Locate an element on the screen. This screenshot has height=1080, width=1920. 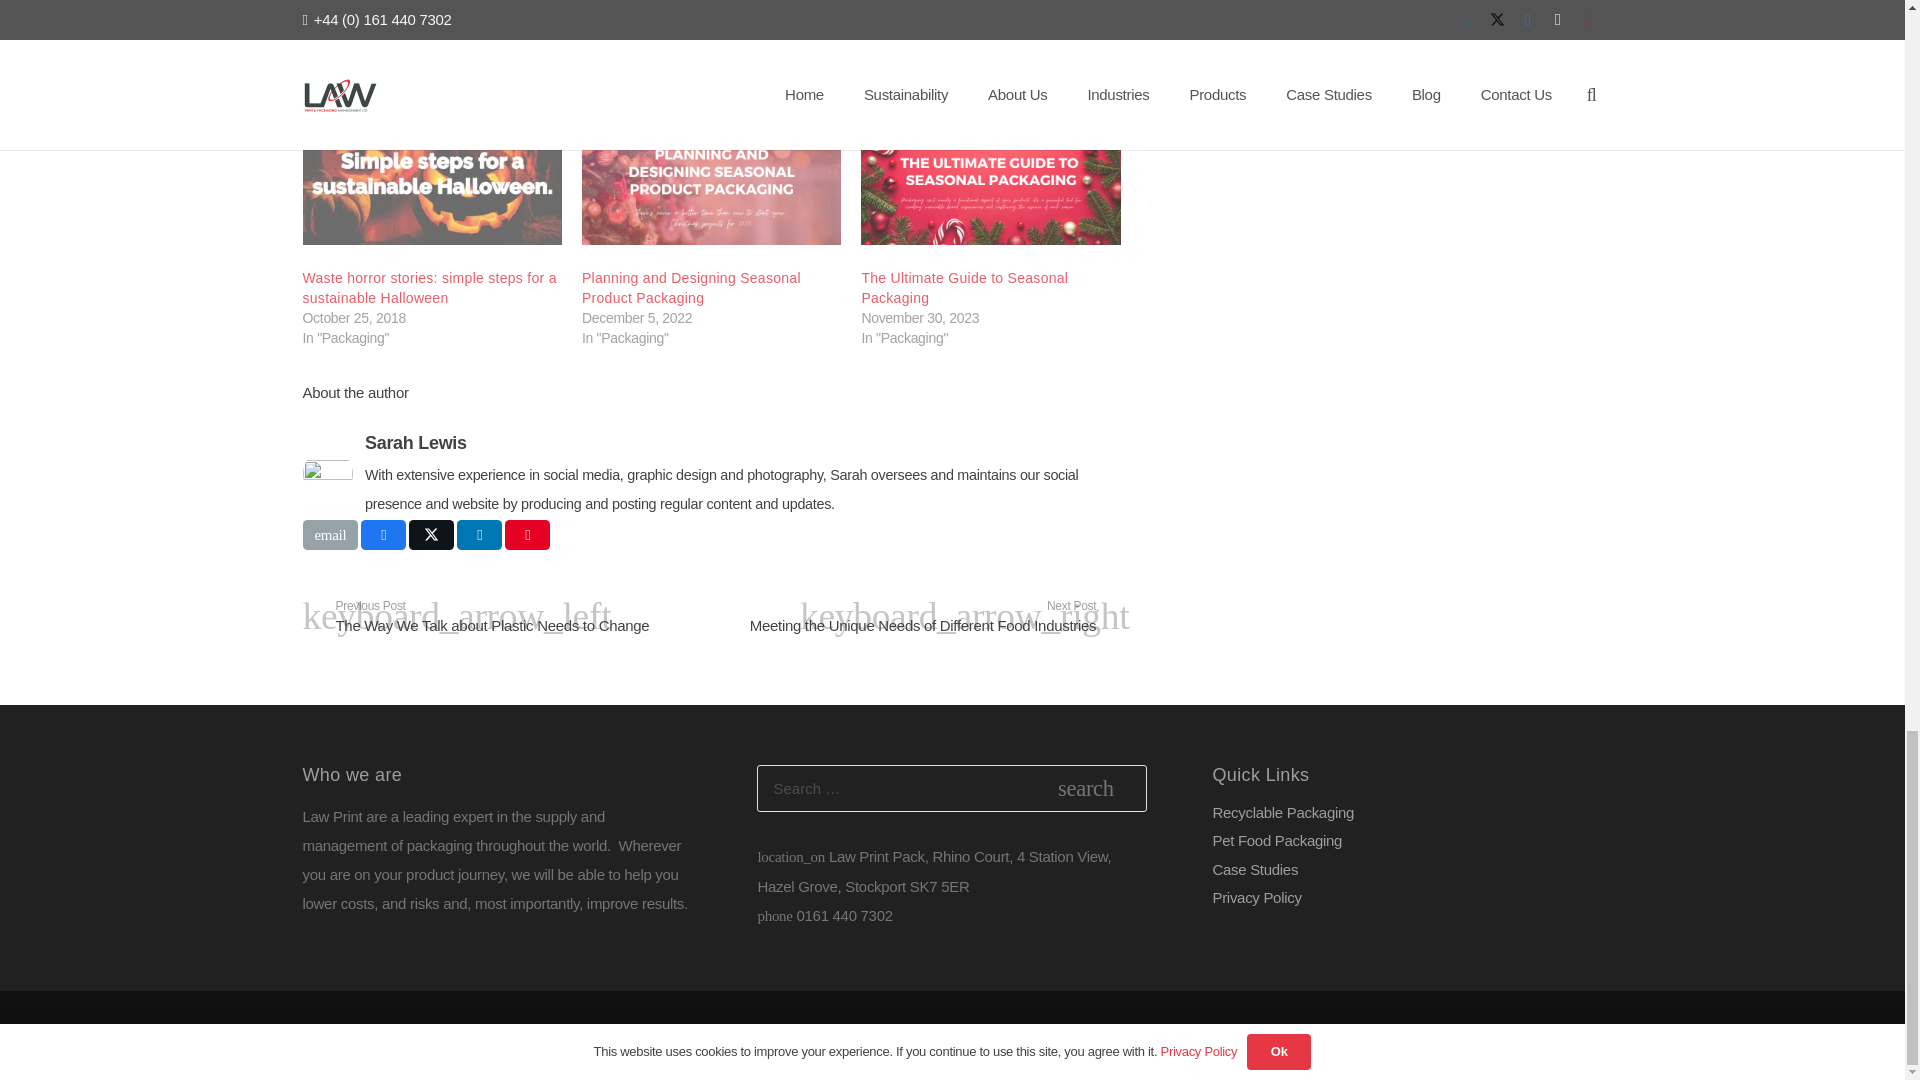
Planning and Designing Seasonal Product Packaging is located at coordinates (690, 288).